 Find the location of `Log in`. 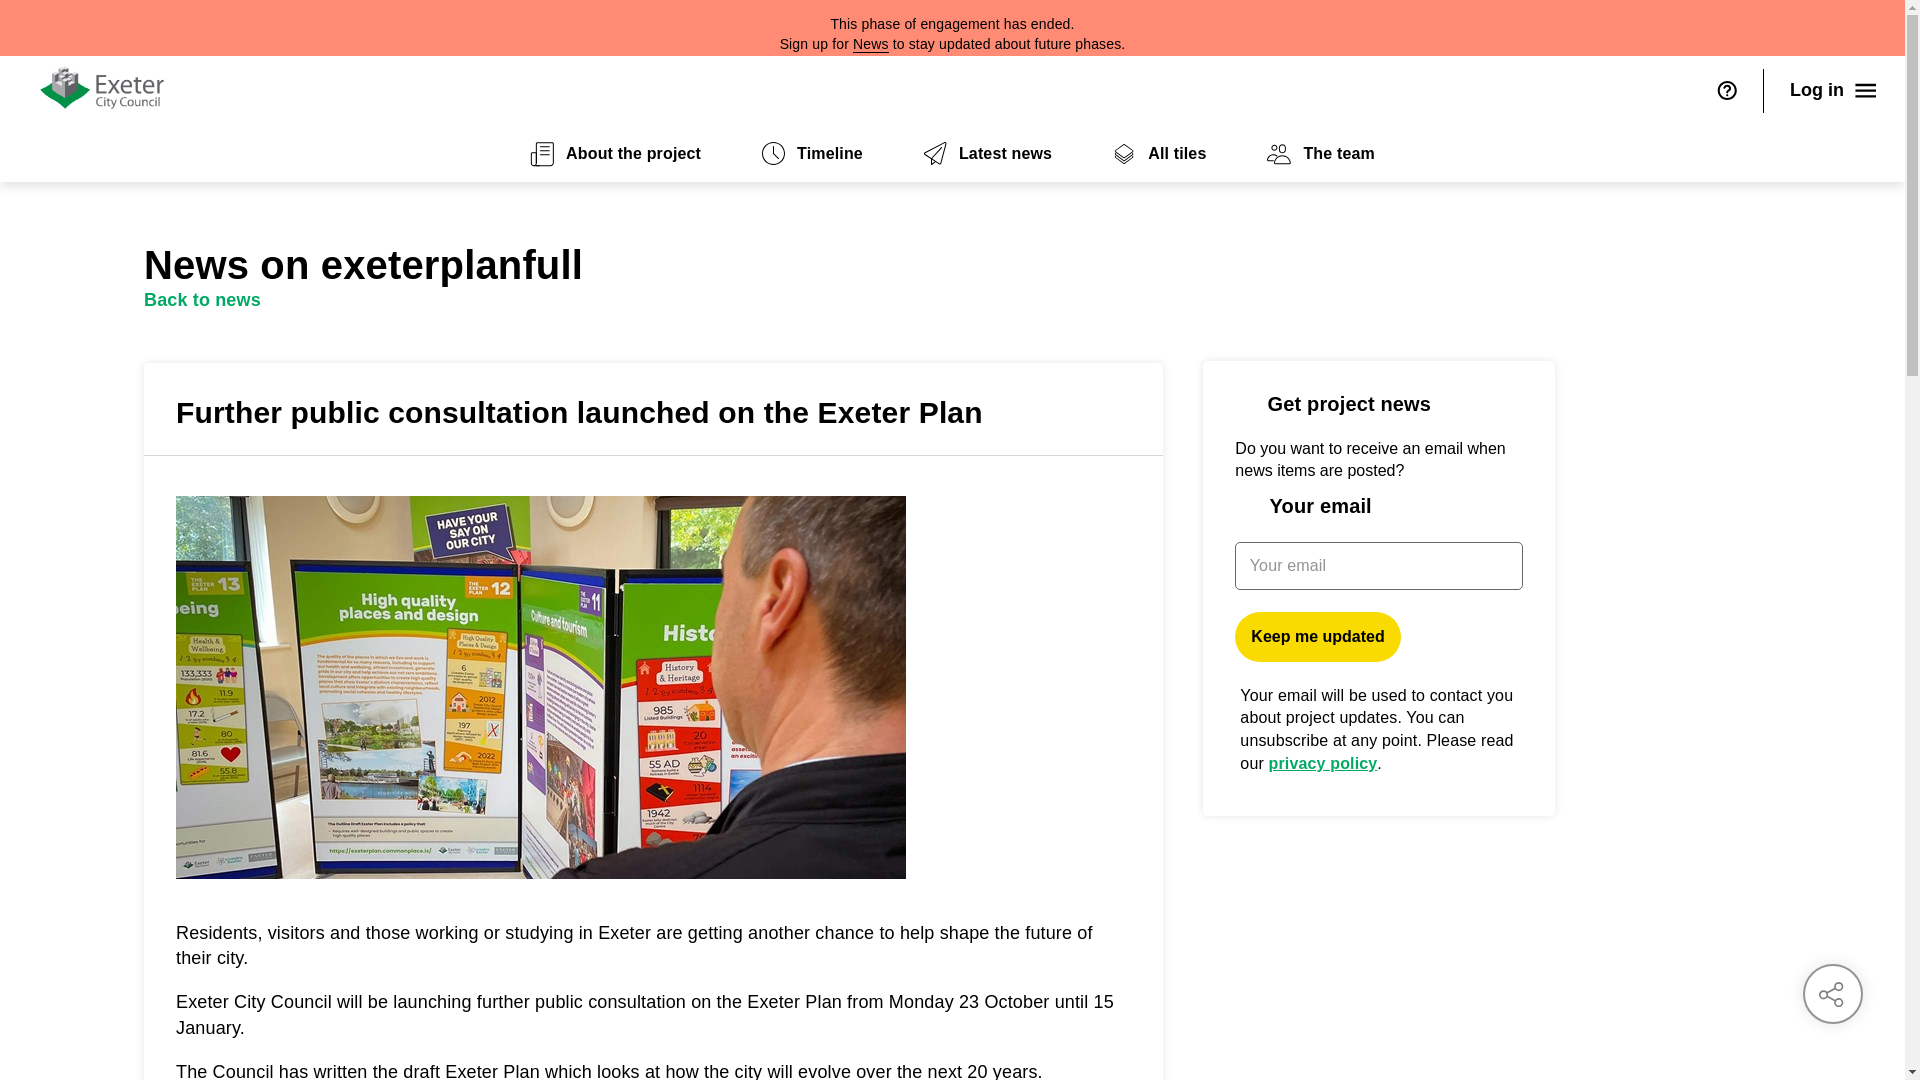

Log in is located at coordinates (1834, 91).